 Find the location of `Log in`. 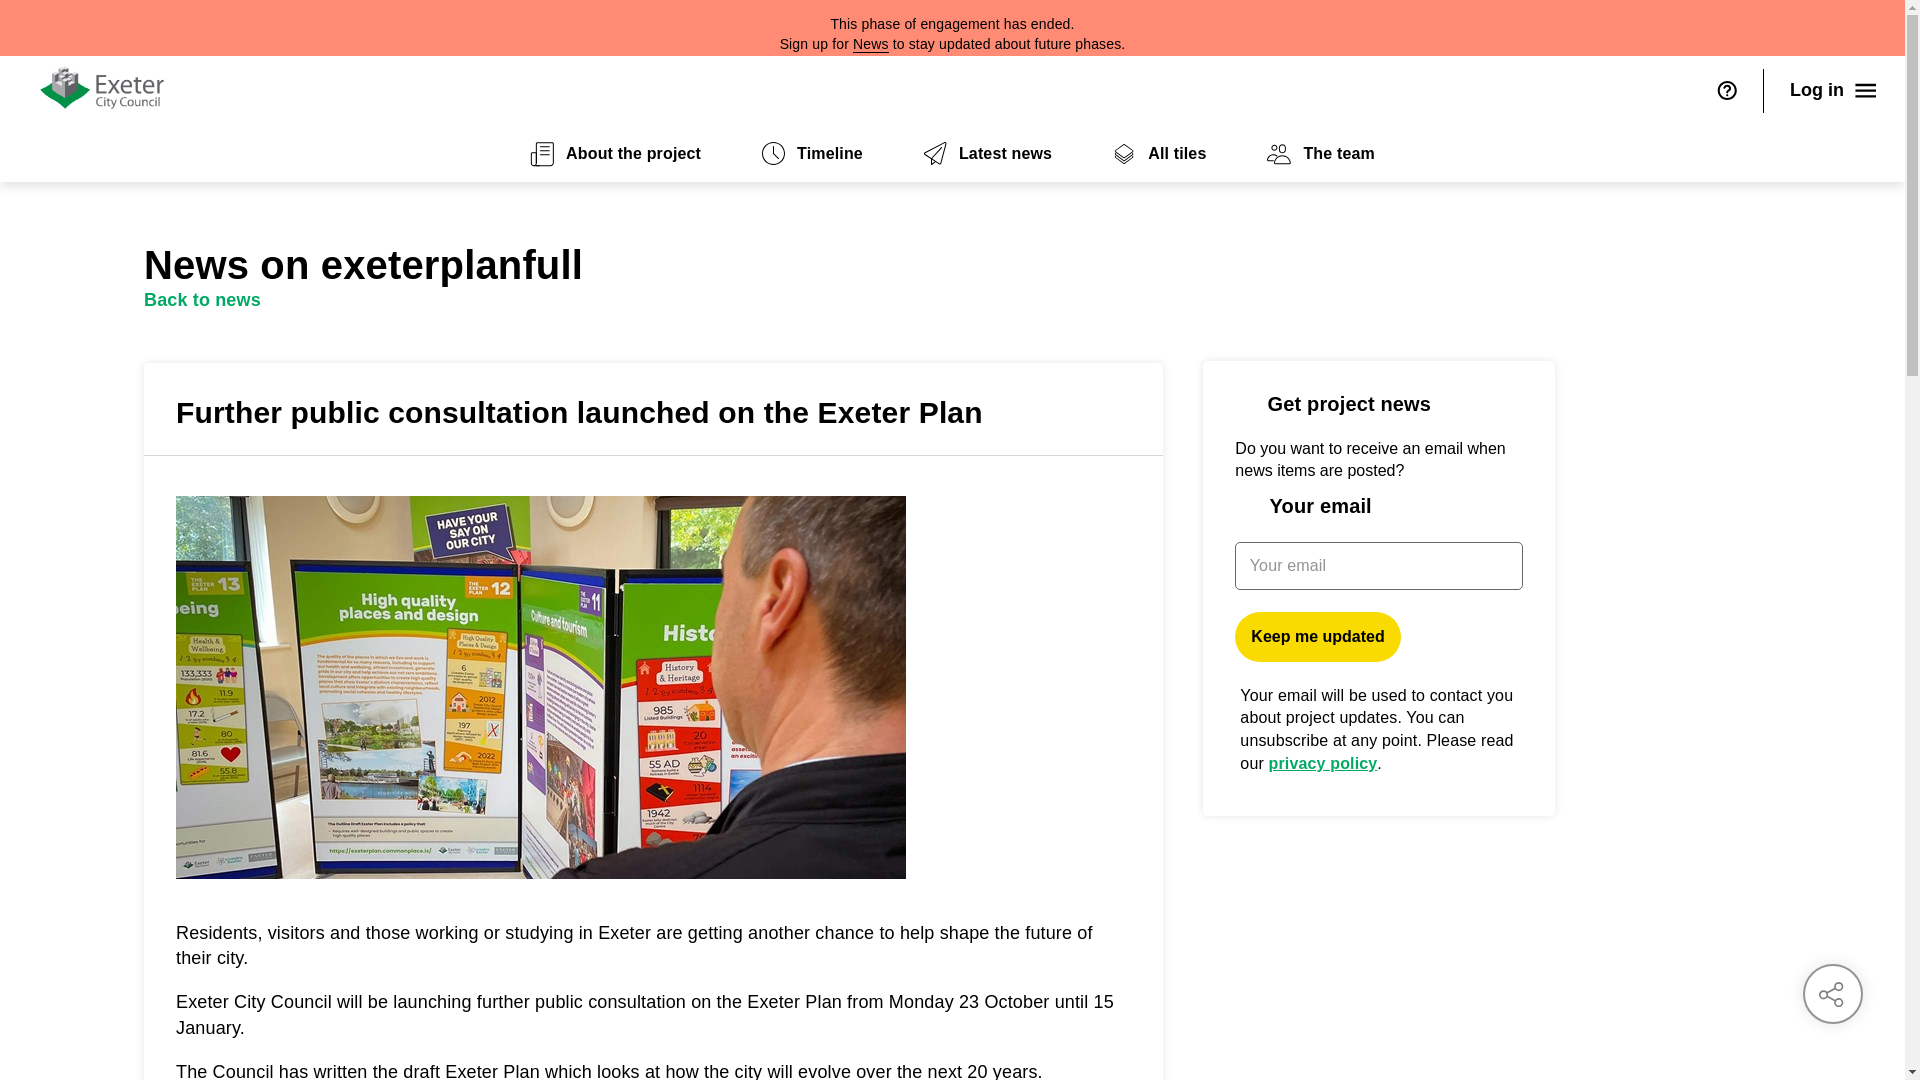

Log in is located at coordinates (1834, 91).